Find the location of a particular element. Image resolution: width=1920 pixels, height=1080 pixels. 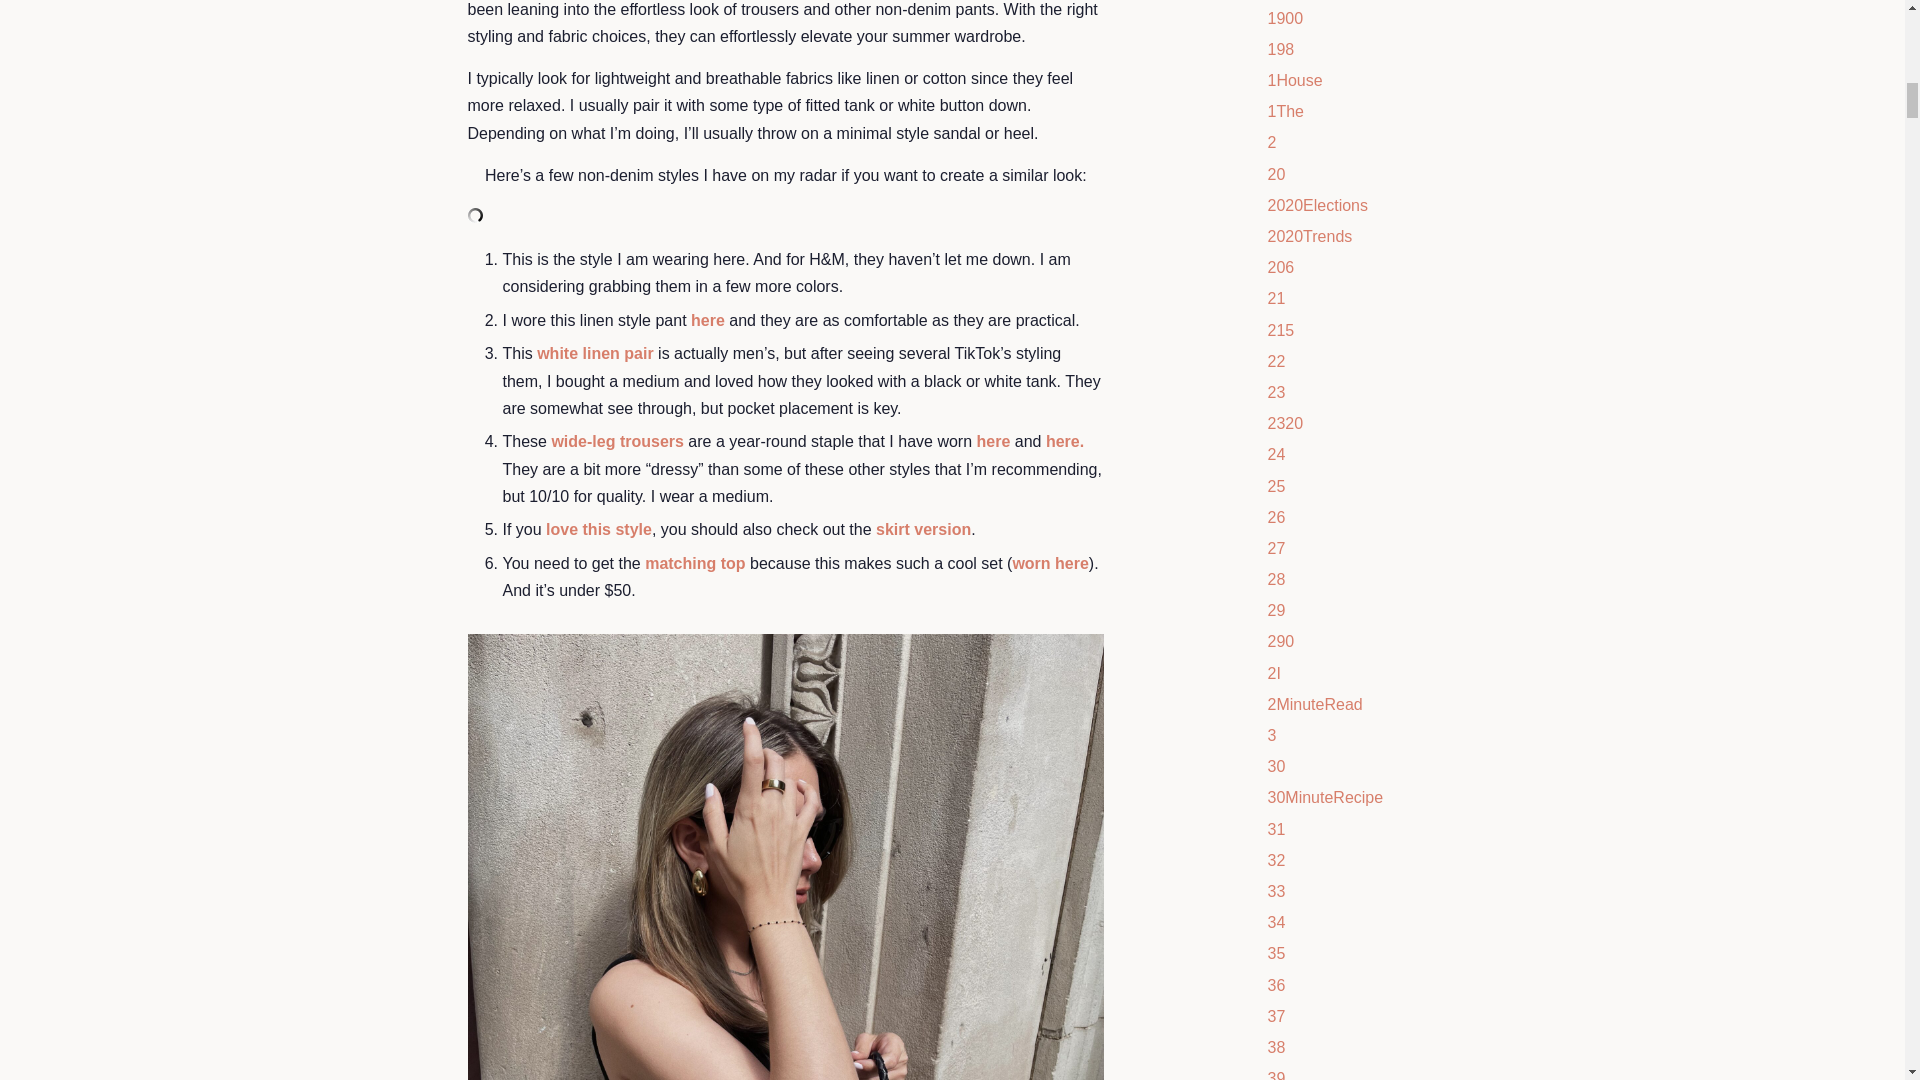

wide-leg trousers is located at coordinates (617, 442).